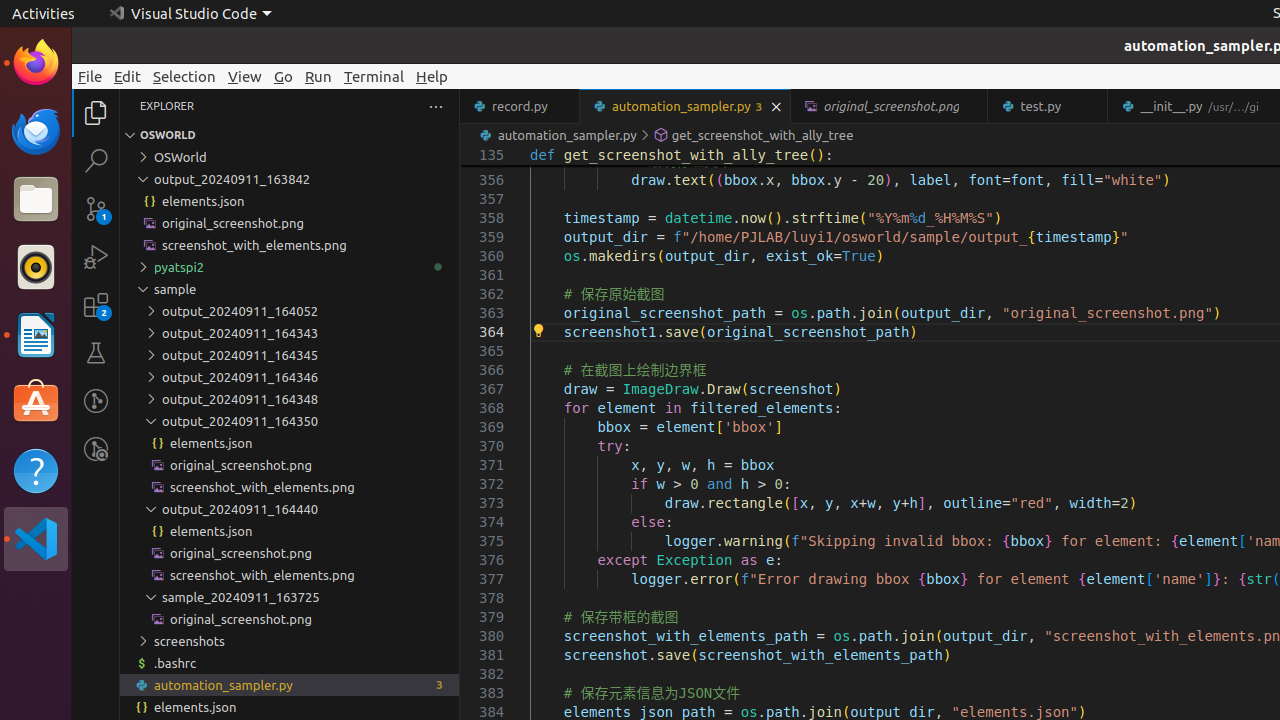  I want to click on output_20240911_164440, so click(290, 509).